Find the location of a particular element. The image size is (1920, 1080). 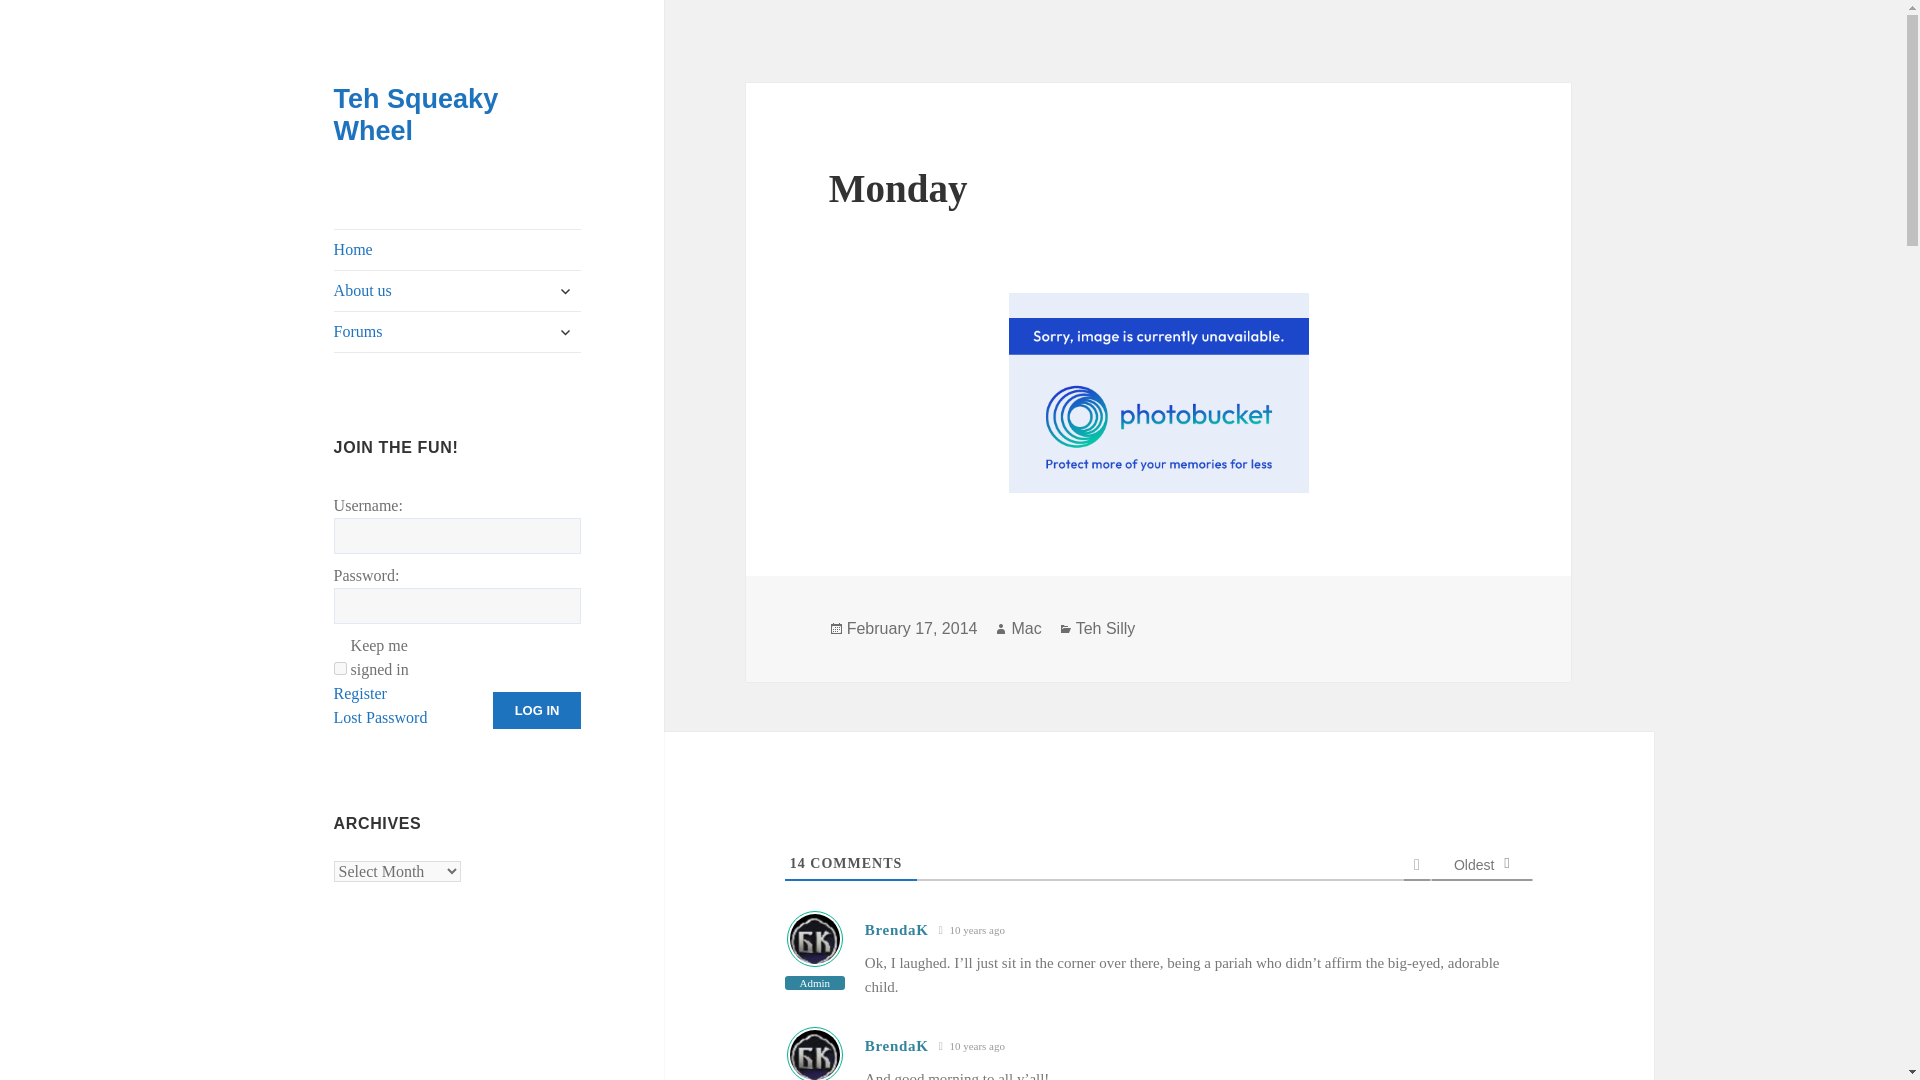

forever is located at coordinates (340, 668).